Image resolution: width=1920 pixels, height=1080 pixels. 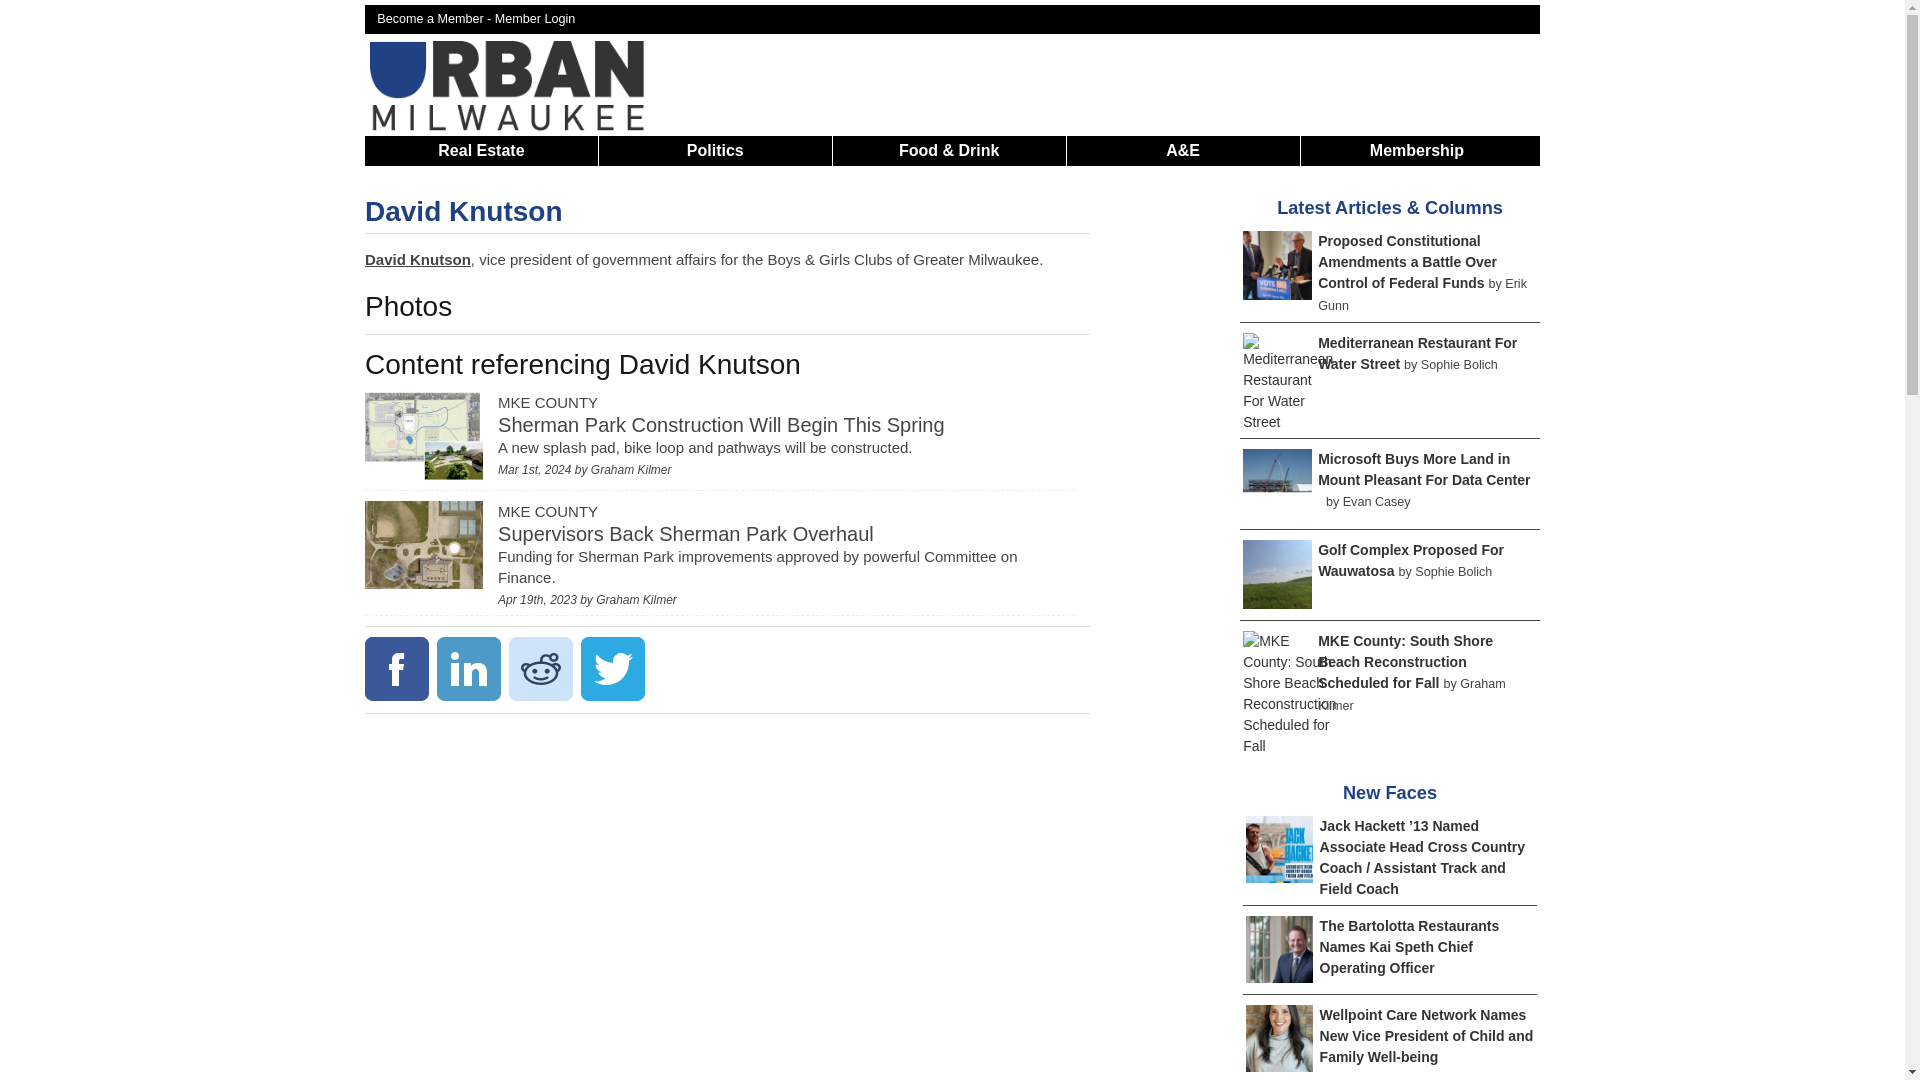 What do you see at coordinates (417, 258) in the screenshot?
I see `David Knutson` at bounding box center [417, 258].